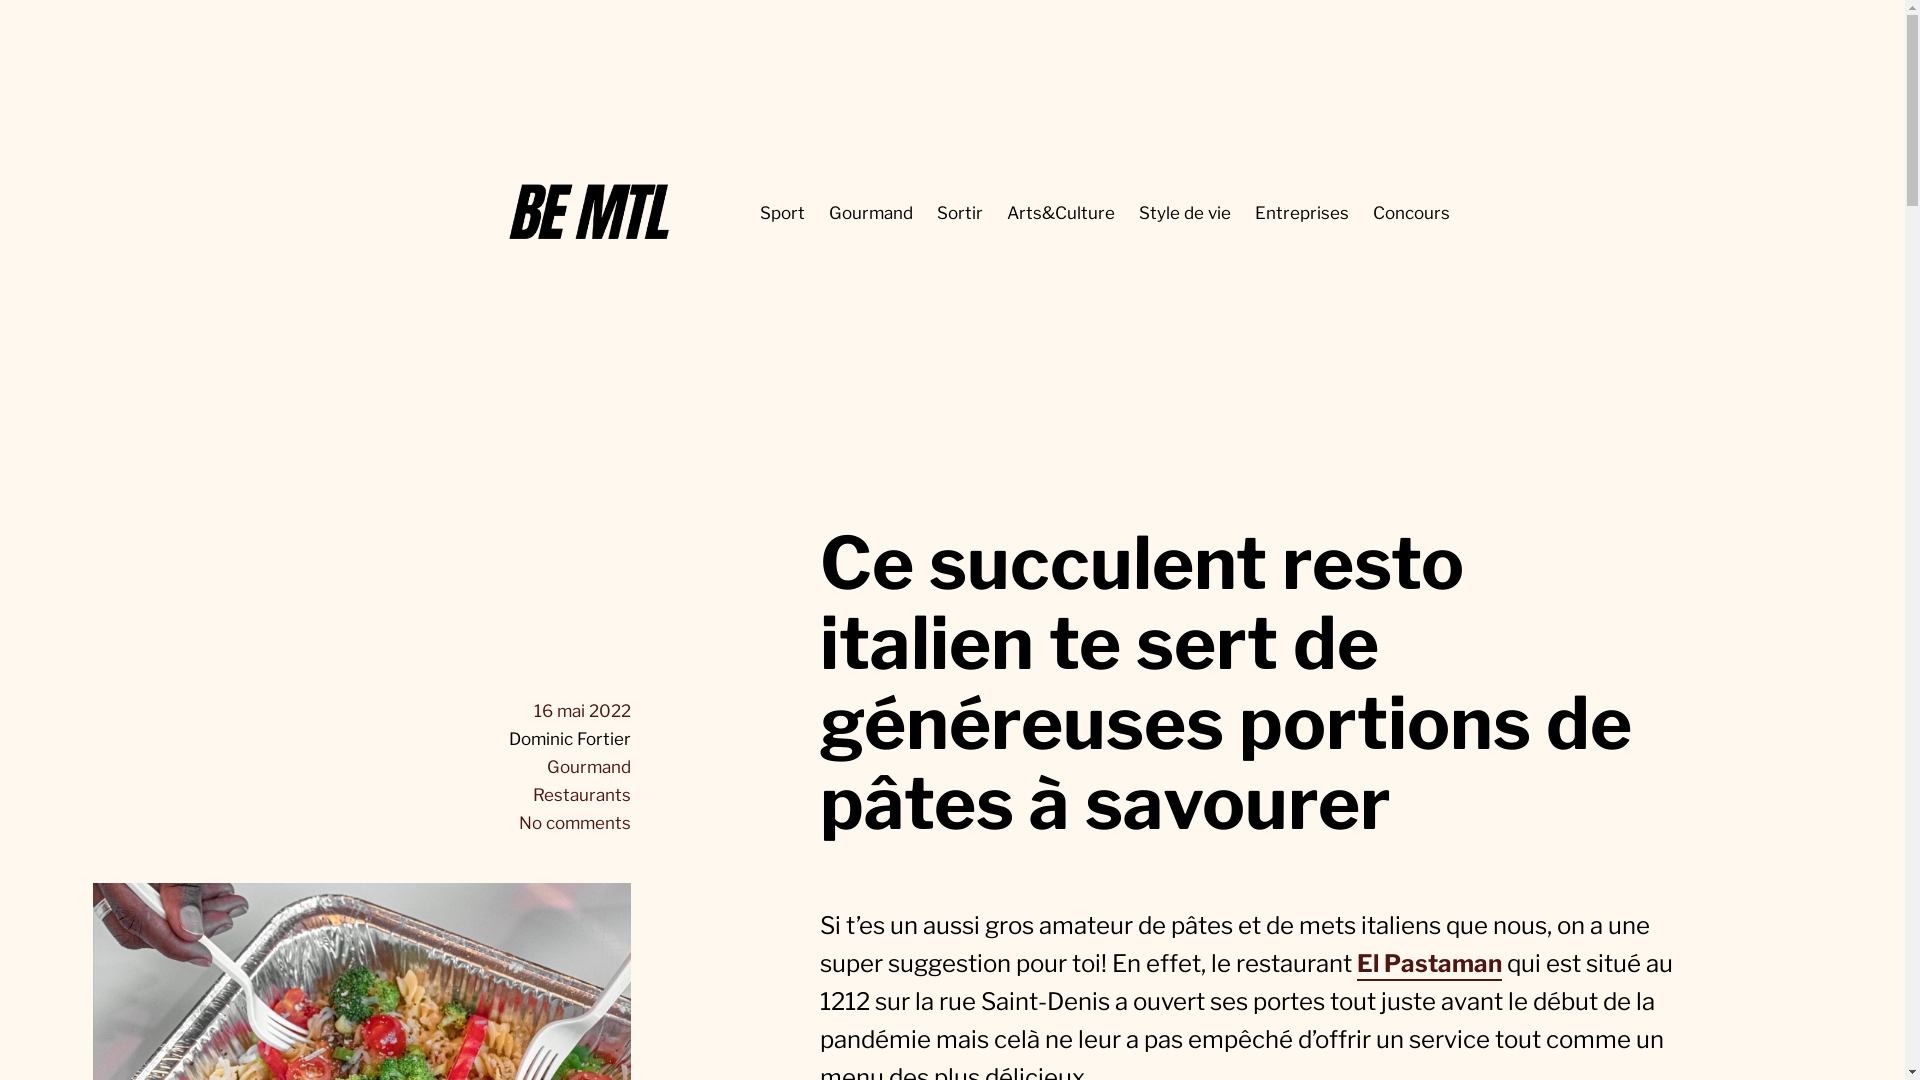 The width and height of the screenshot is (1920, 1080). Describe the element at coordinates (1412, 213) in the screenshot. I see `Concours` at that location.